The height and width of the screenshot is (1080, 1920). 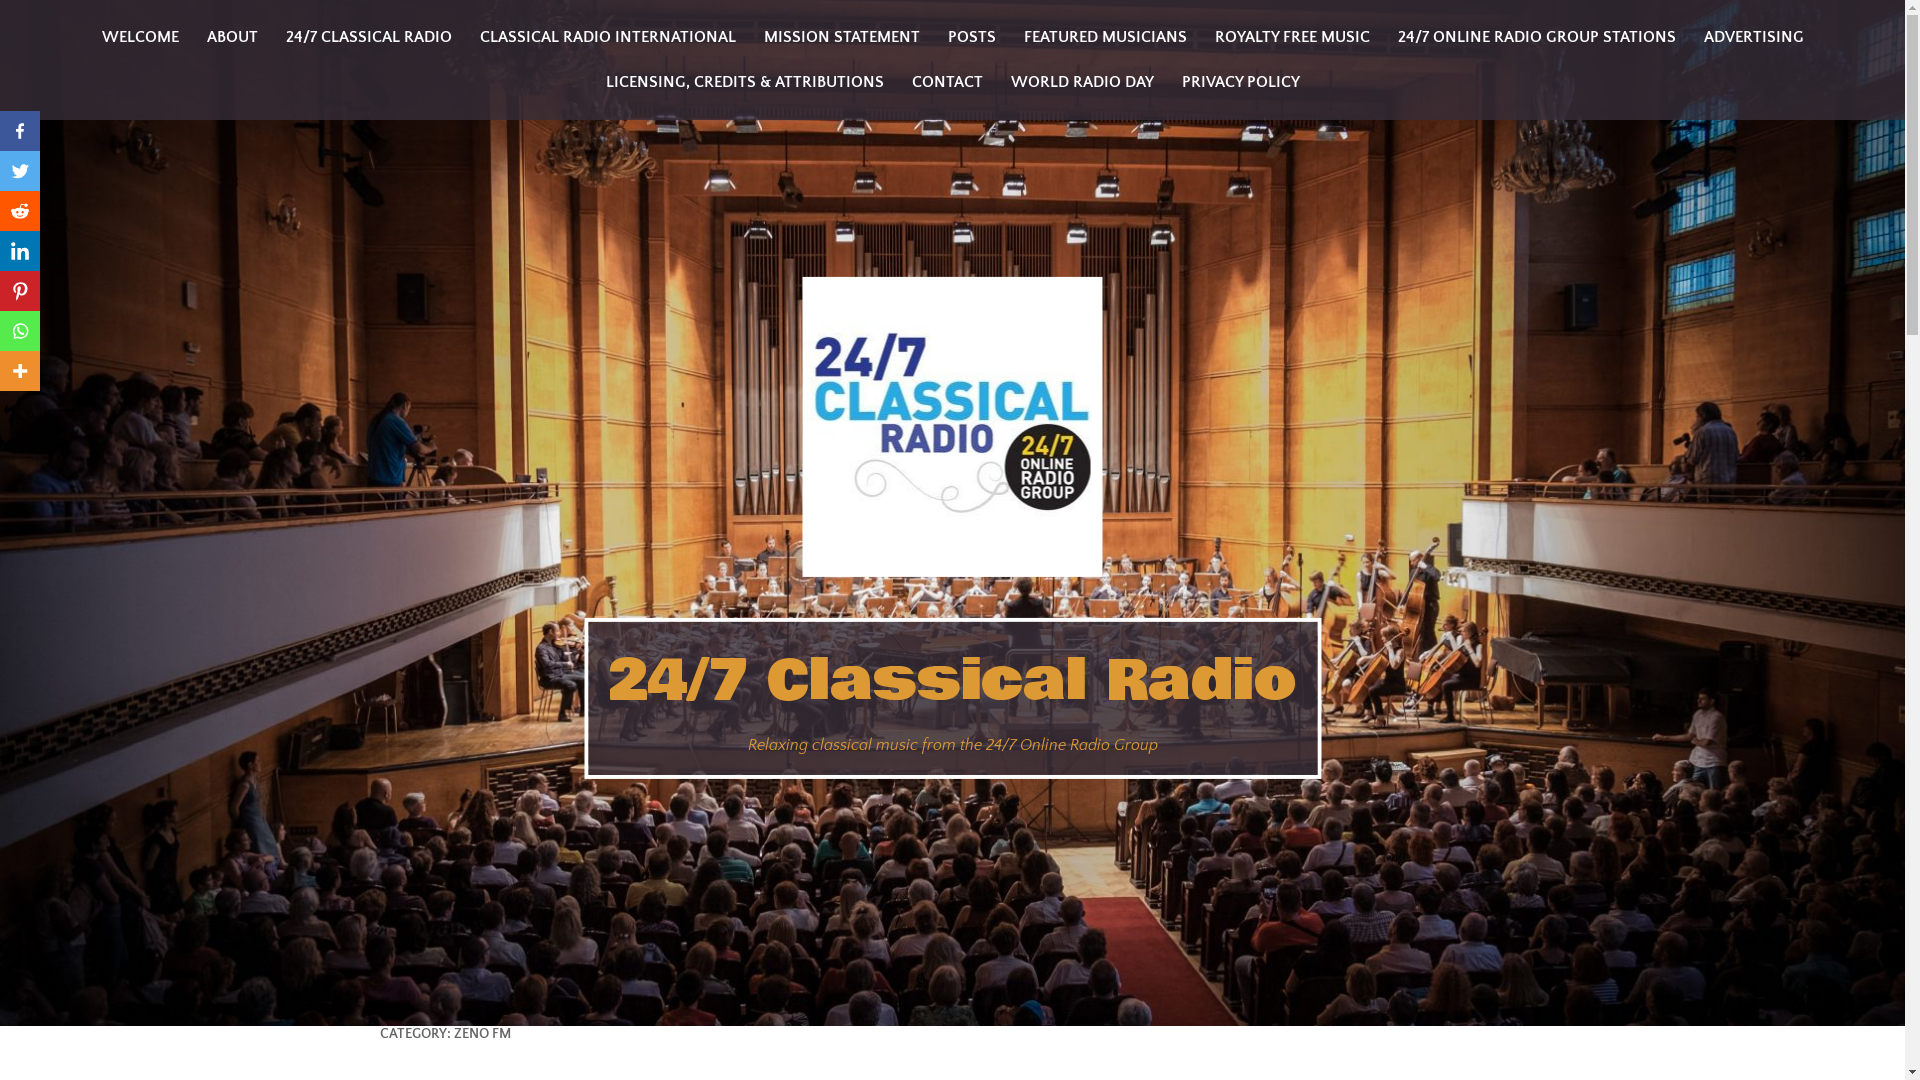 I want to click on Search, so click(x=58, y=22).